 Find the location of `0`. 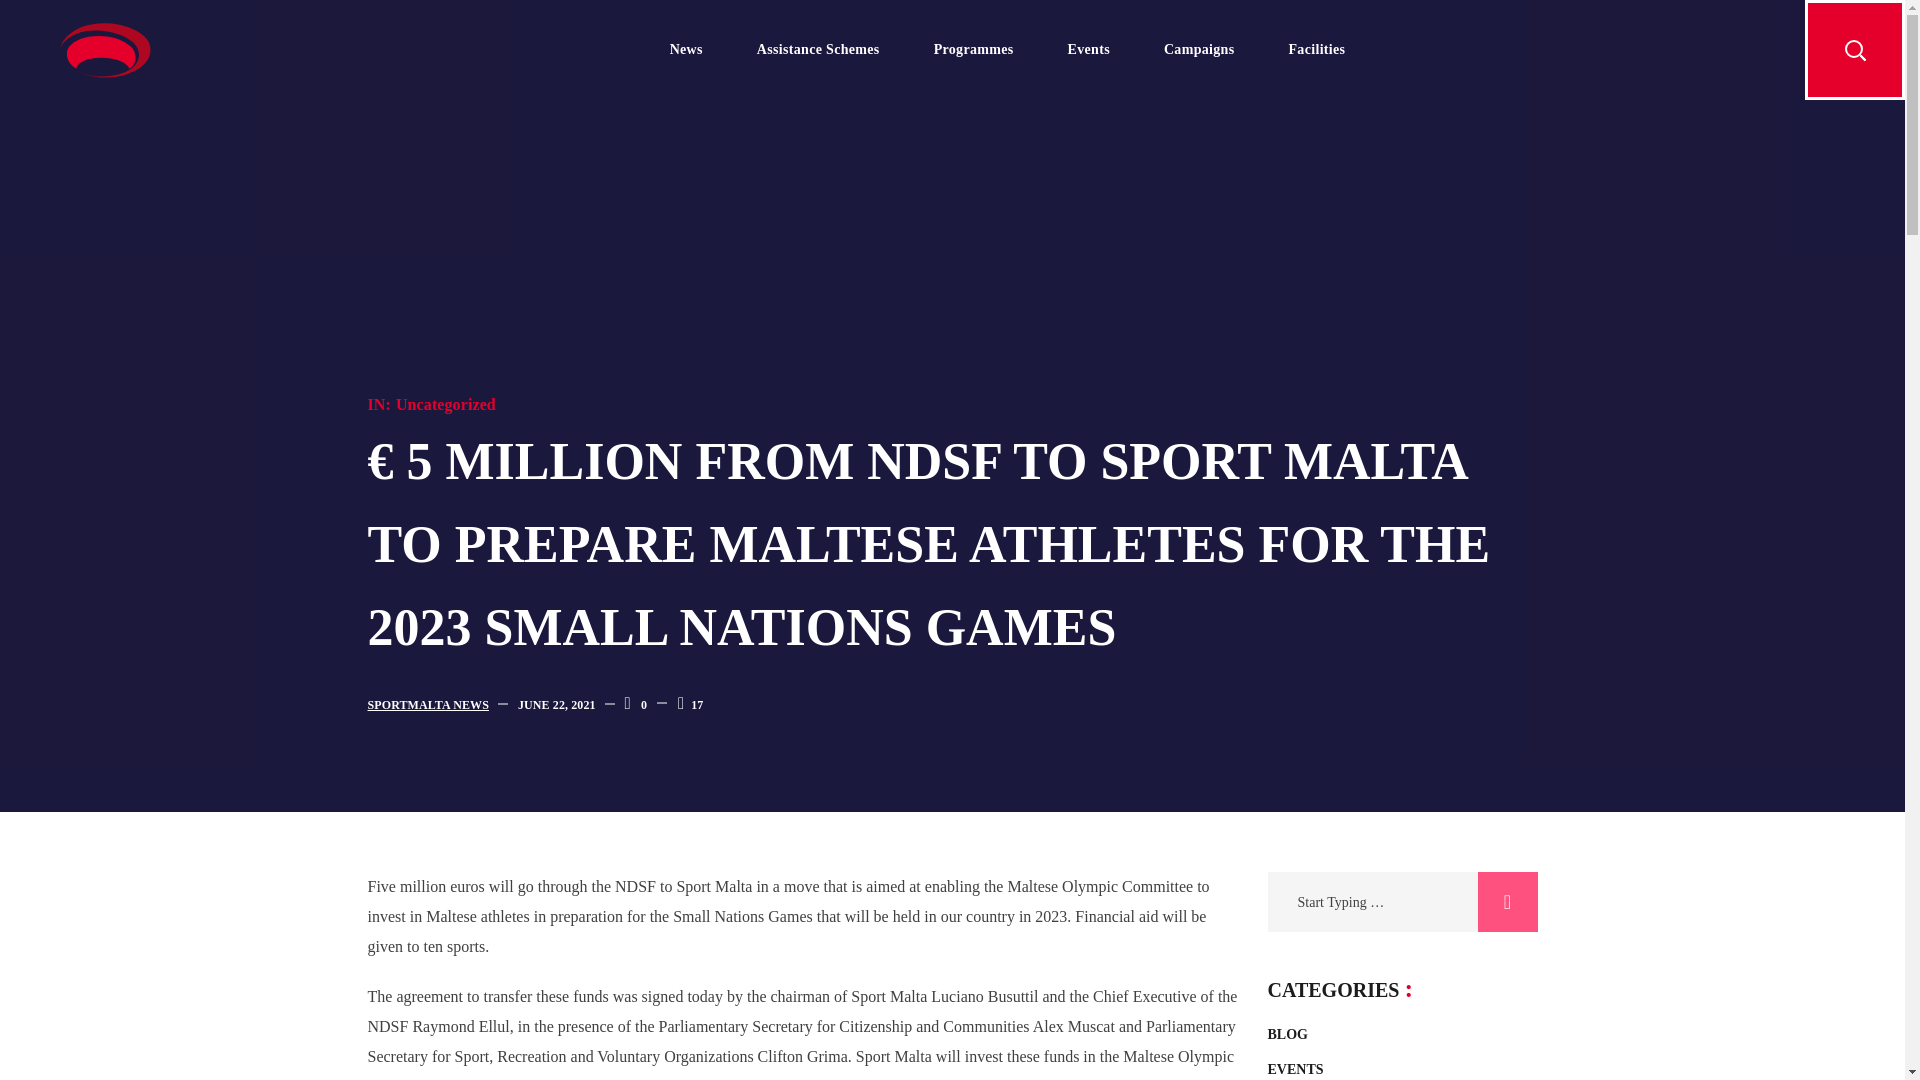

0 is located at coordinates (636, 704).